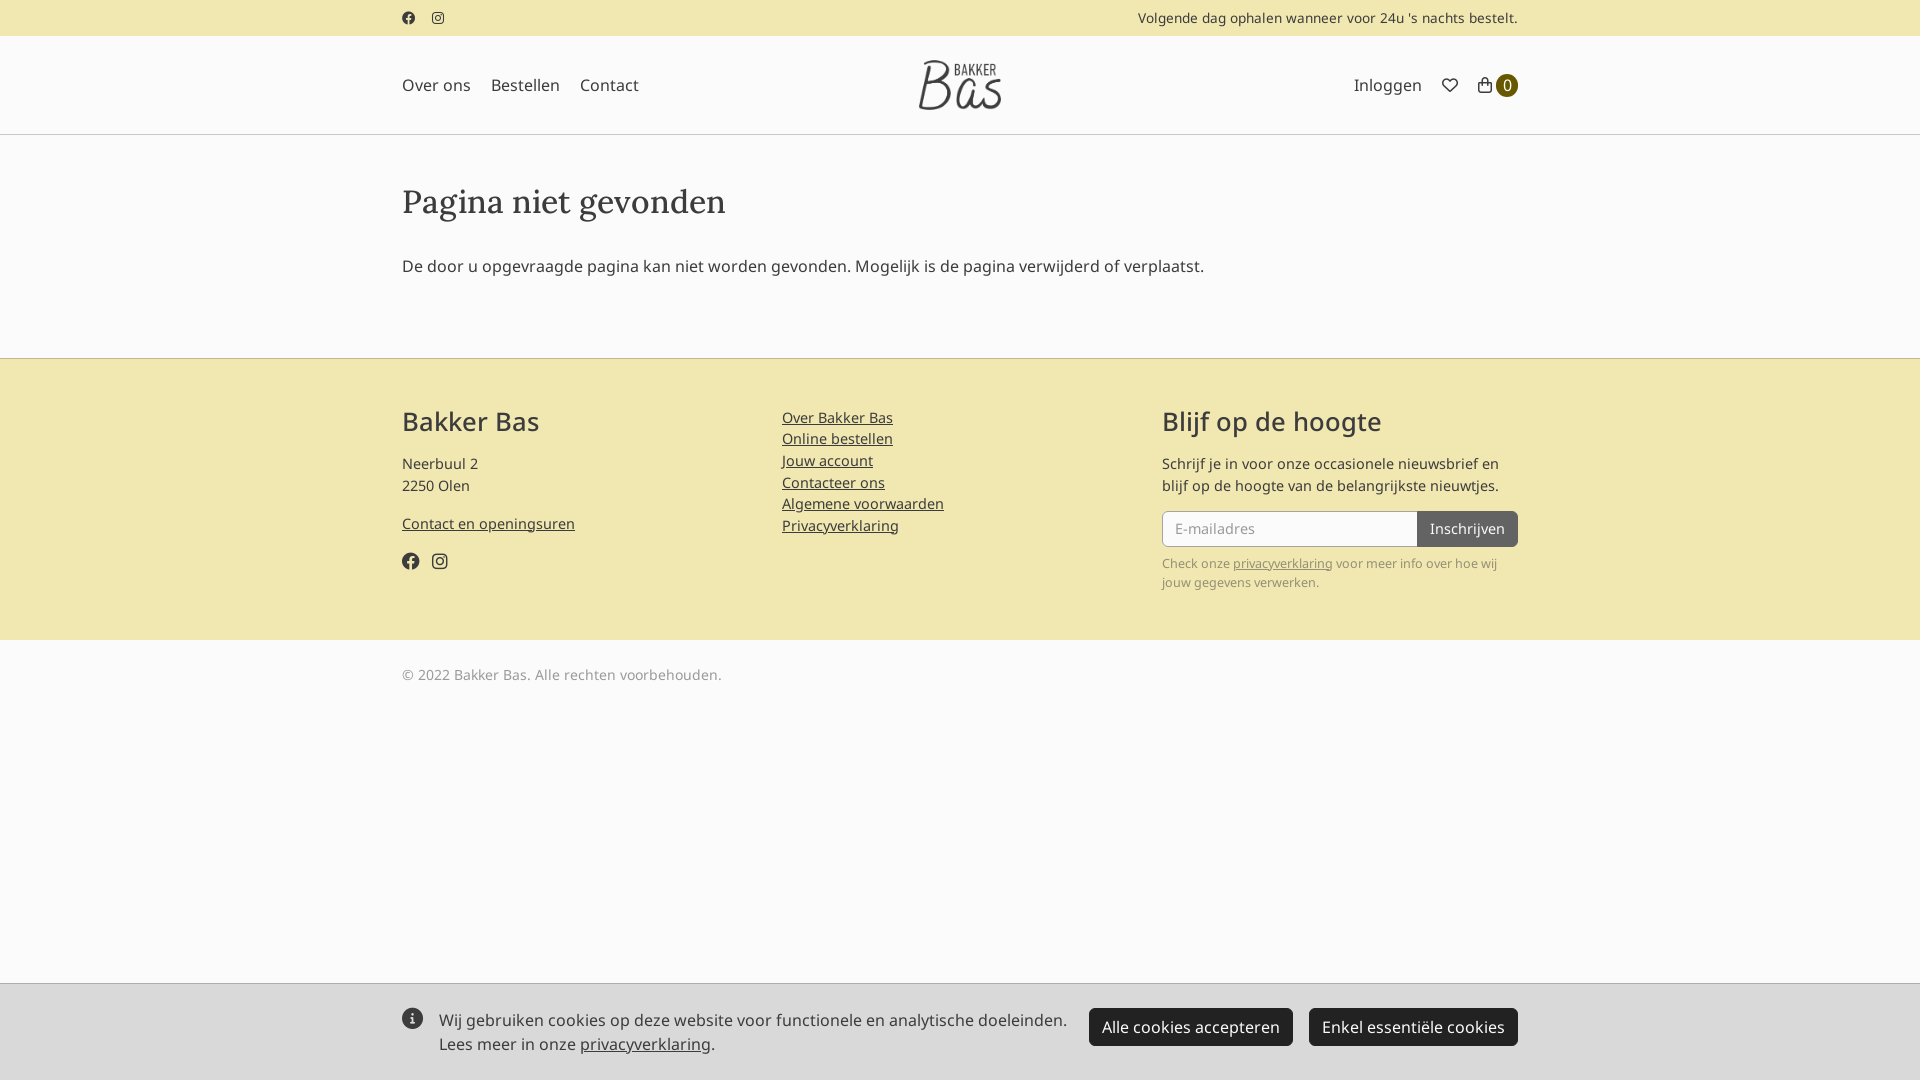 Image resolution: width=1920 pixels, height=1080 pixels. Describe the element at coordinates (1388, 85) in the screenshot. I see `Inloggen` at that location.